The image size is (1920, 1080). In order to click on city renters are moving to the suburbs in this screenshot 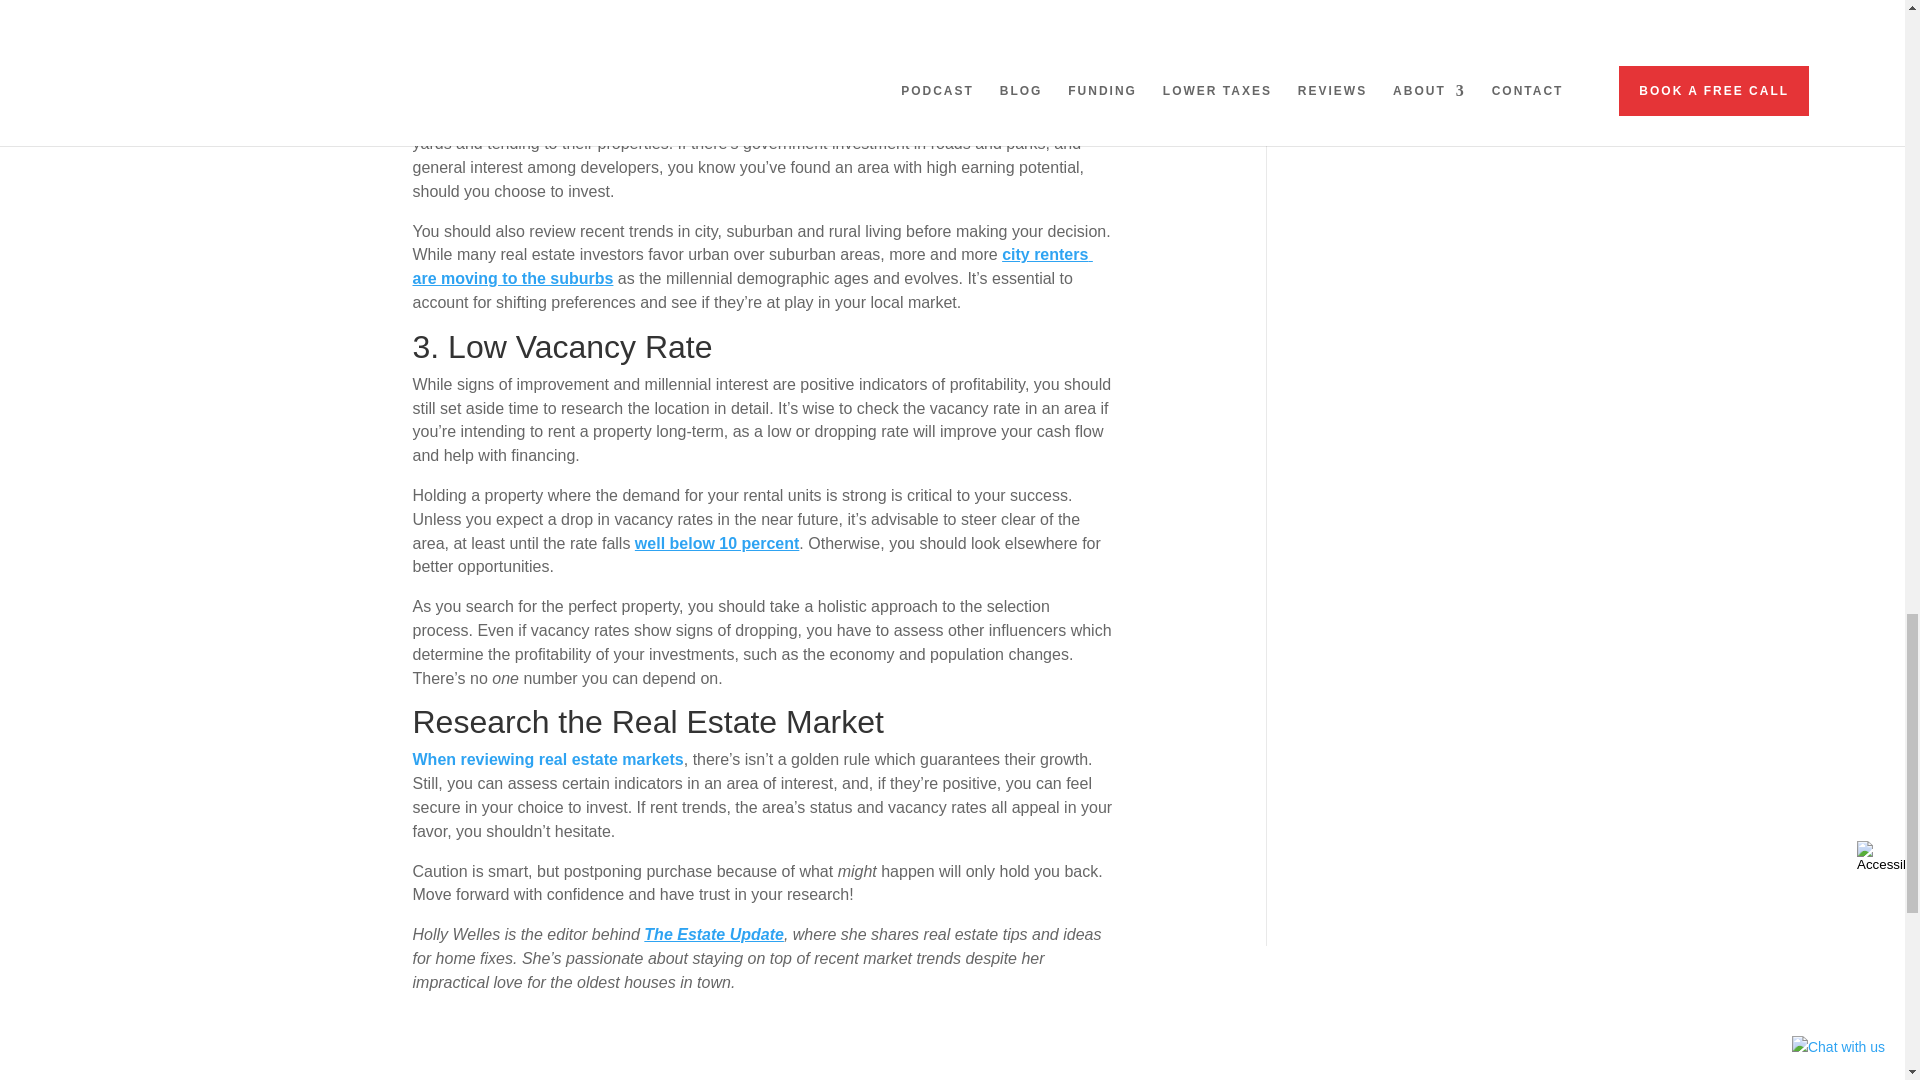, I will do `click(752, 266)`.